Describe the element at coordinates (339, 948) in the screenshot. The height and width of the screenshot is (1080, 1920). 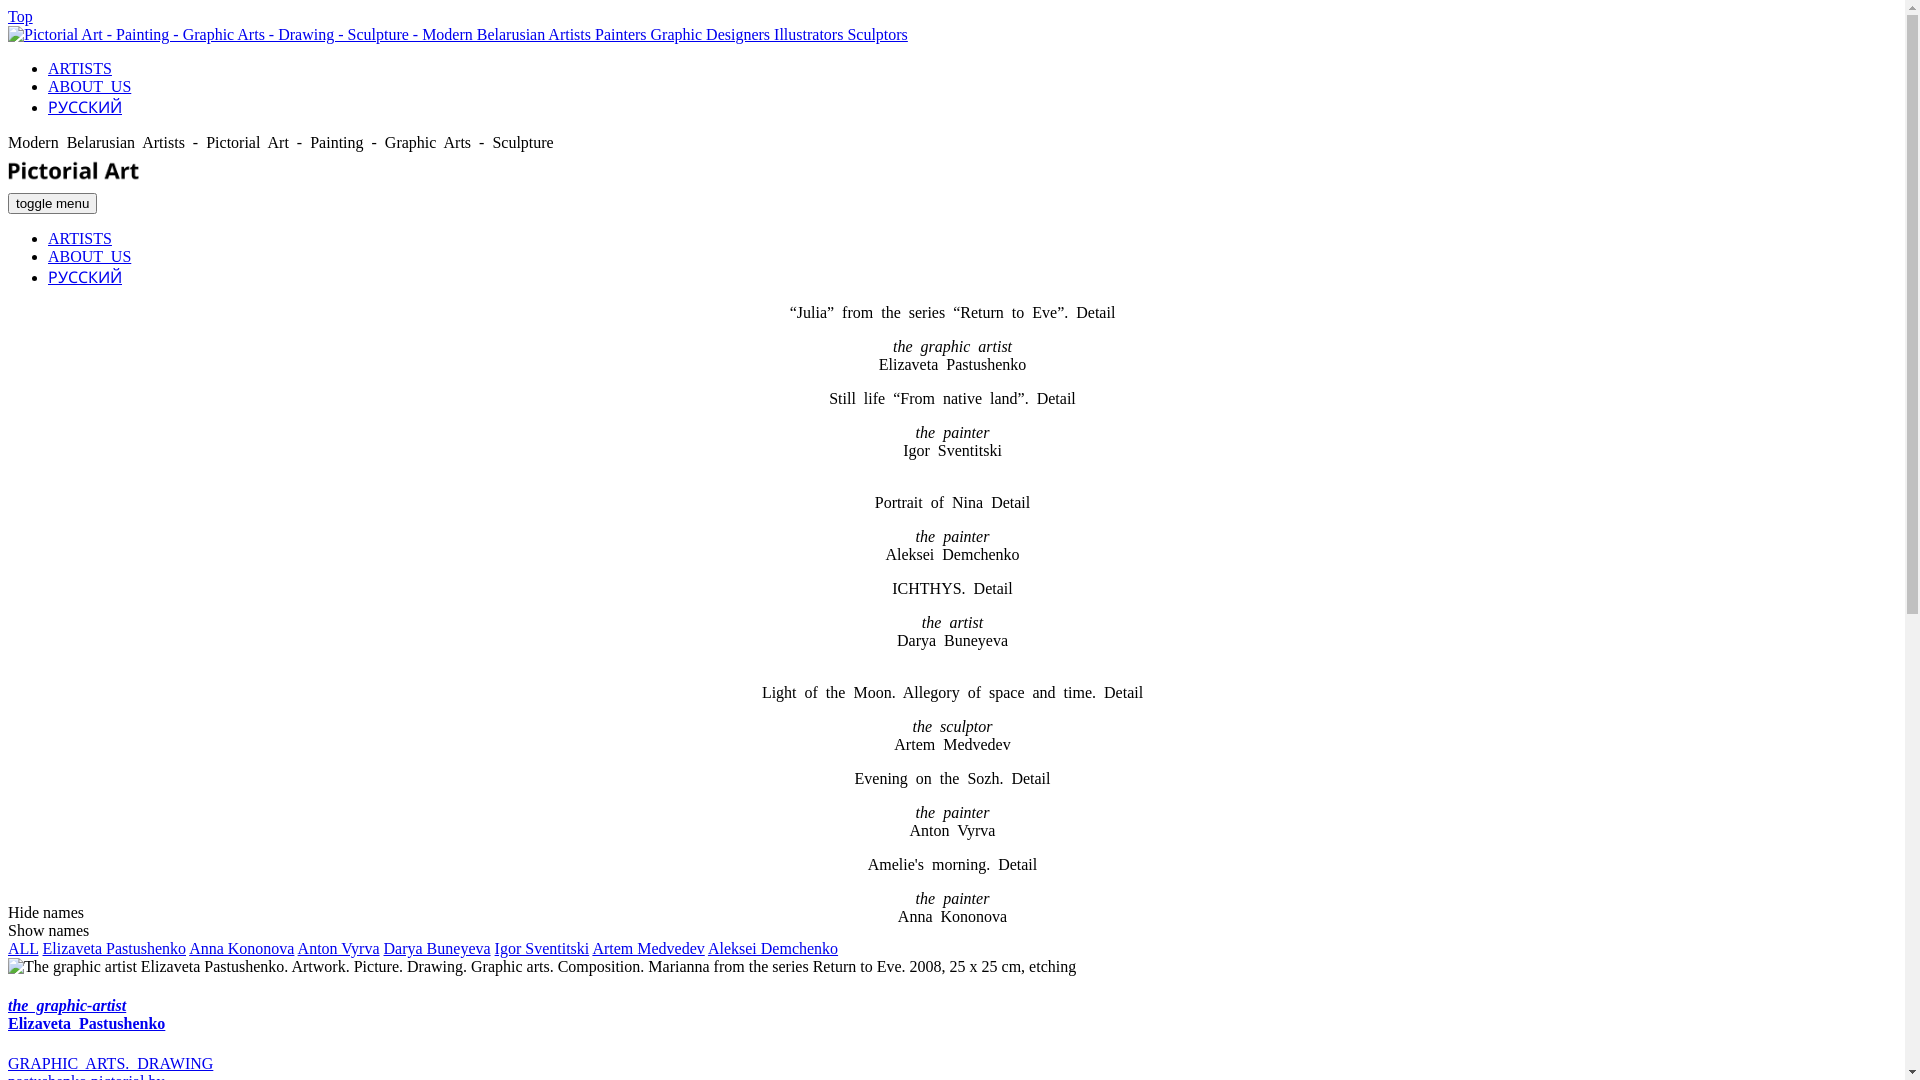
I see `Anton Vyrva` at that location.